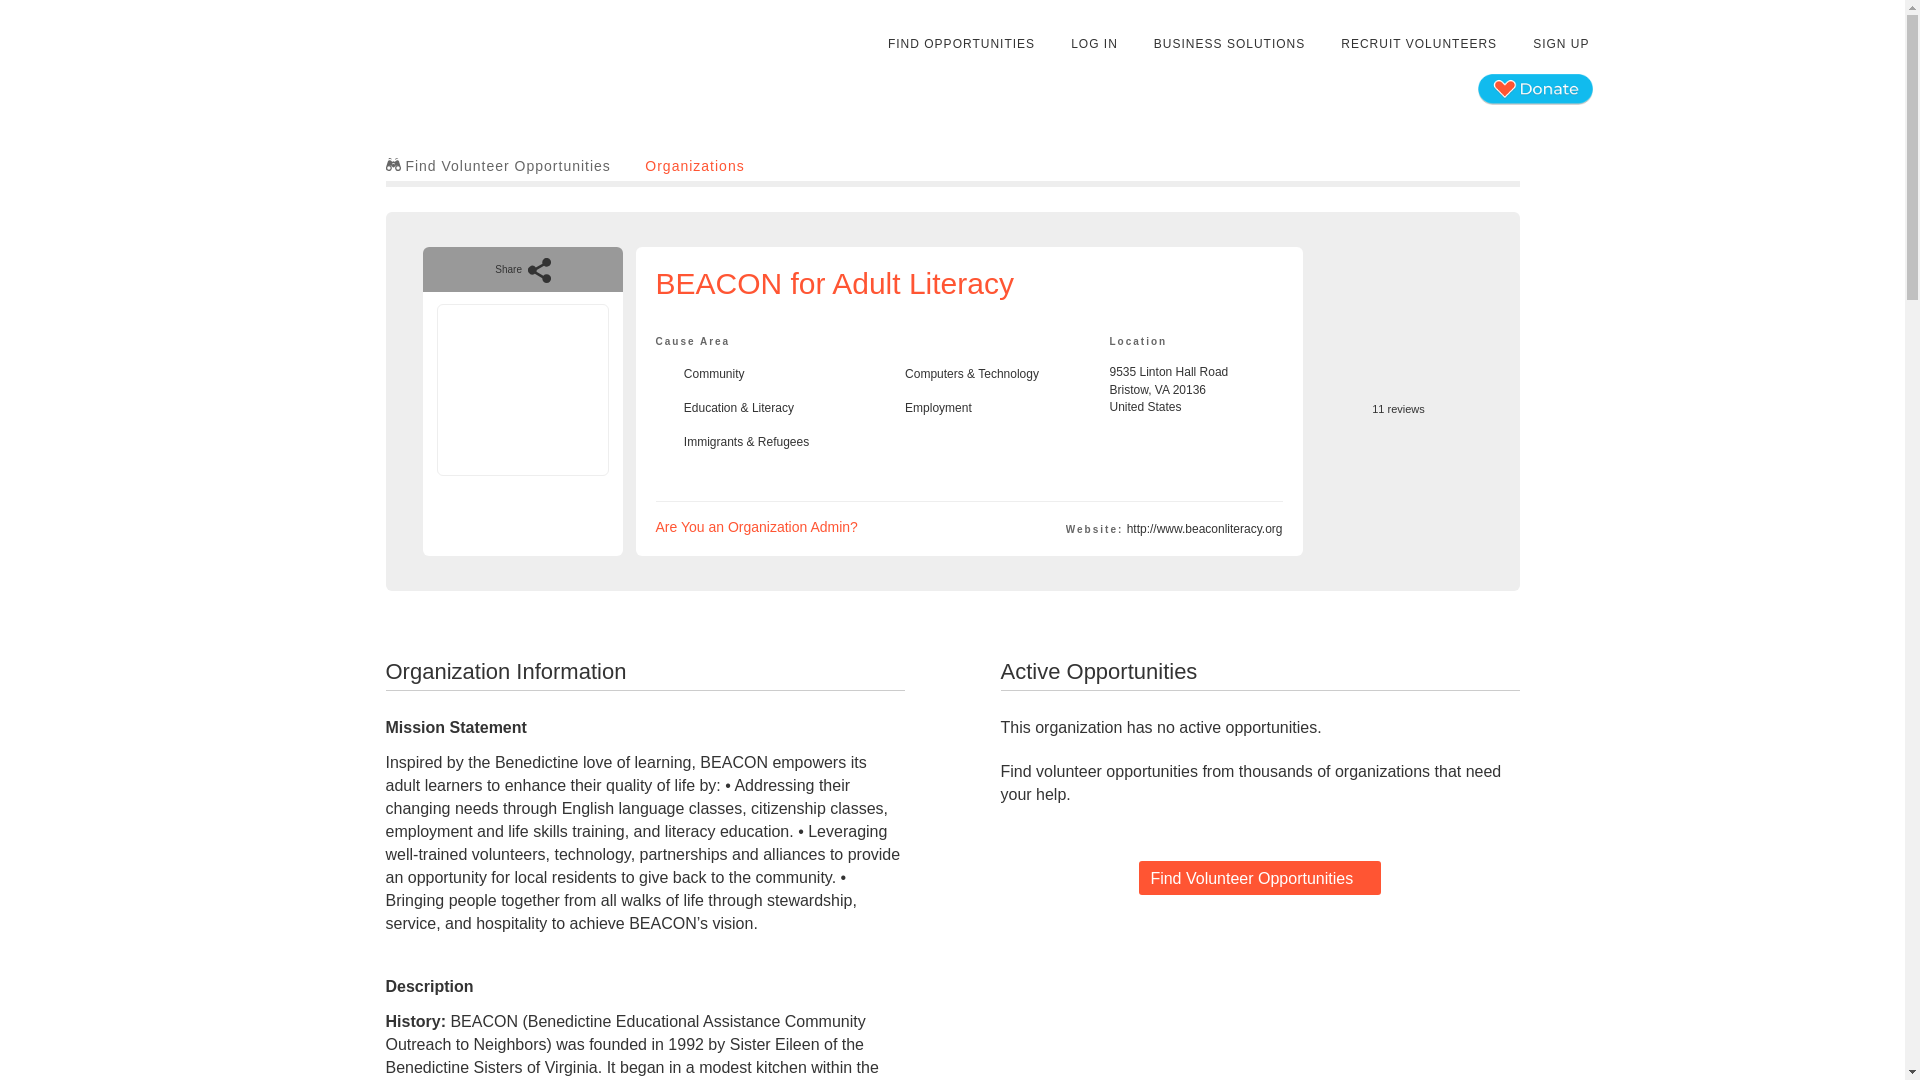 This screenshot has height=1080, width=1920. Describe the element at coordinates (1560, 44) in the screenshot. I see `SIGN UP` at that location.